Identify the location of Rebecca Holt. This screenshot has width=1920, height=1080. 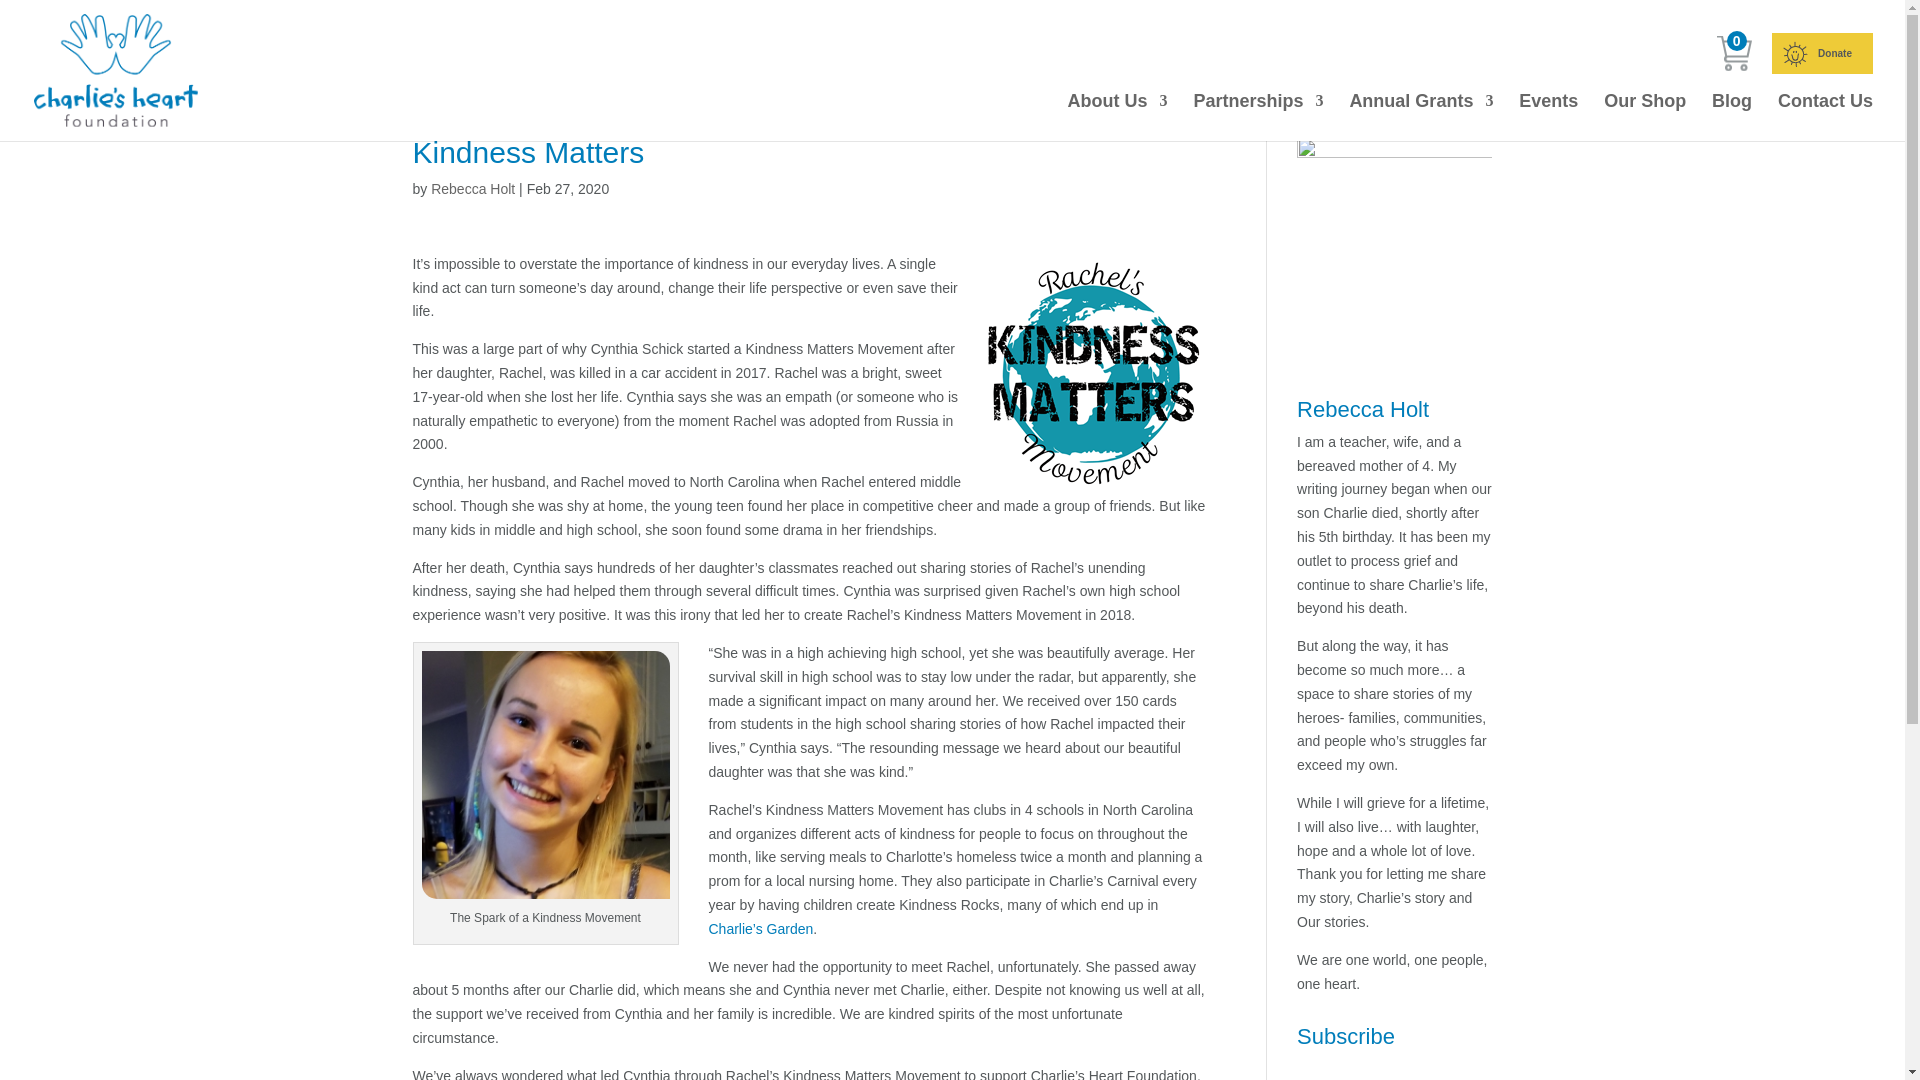
(472, 188).